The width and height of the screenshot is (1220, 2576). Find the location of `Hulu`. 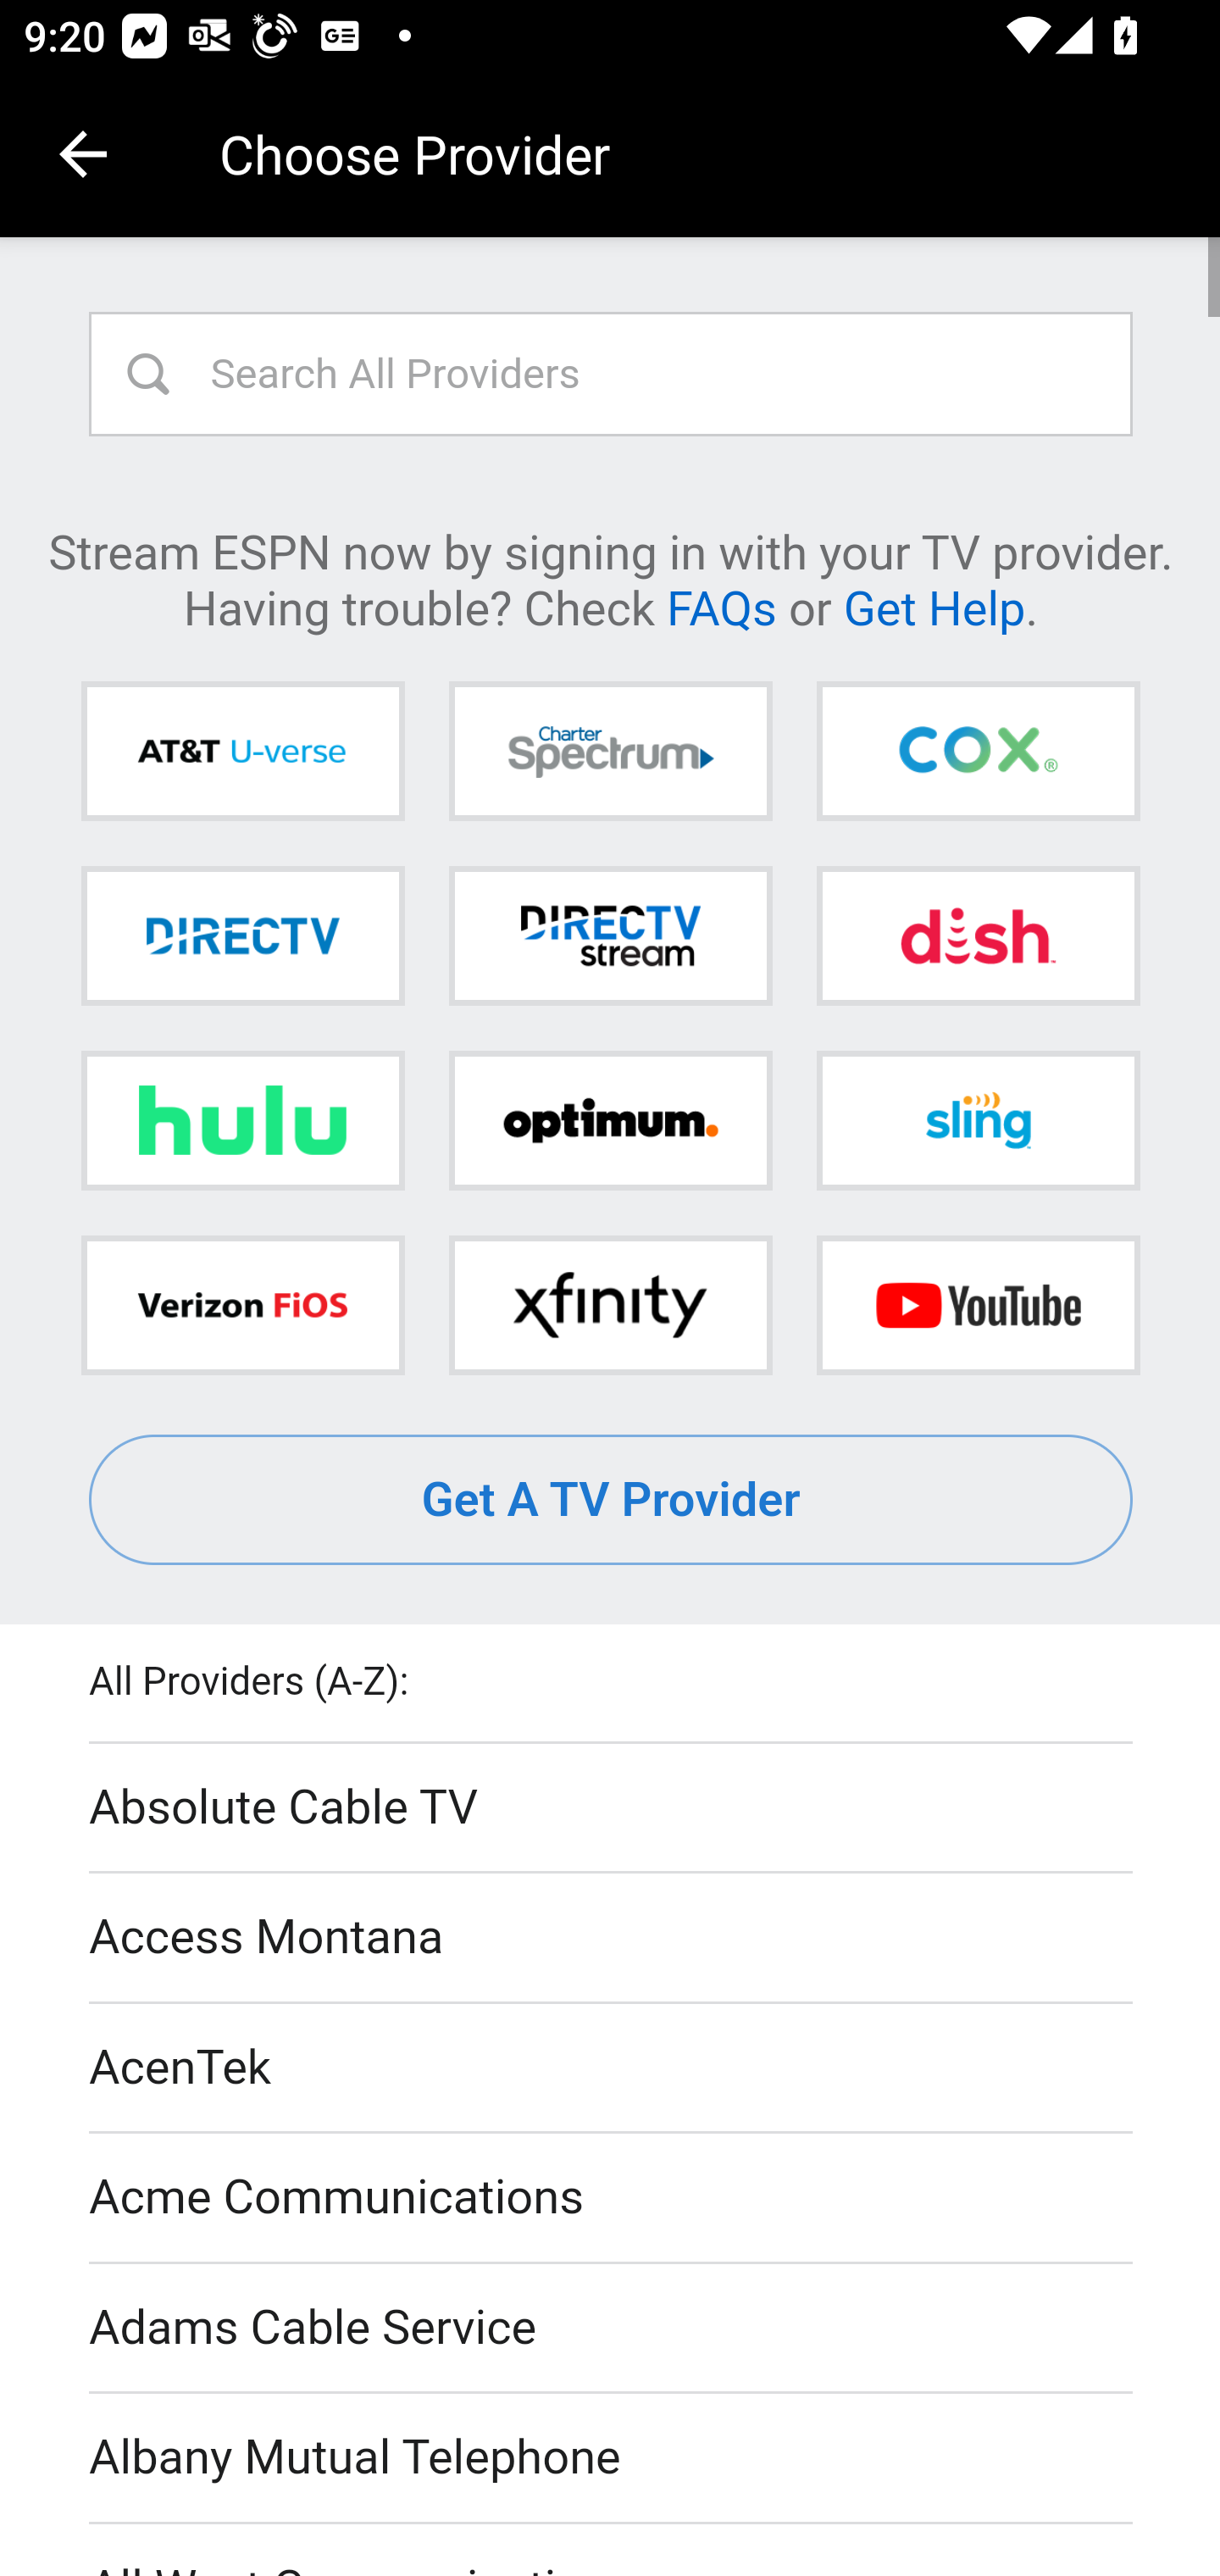

Hulu is located at coordinates (242, 1120).